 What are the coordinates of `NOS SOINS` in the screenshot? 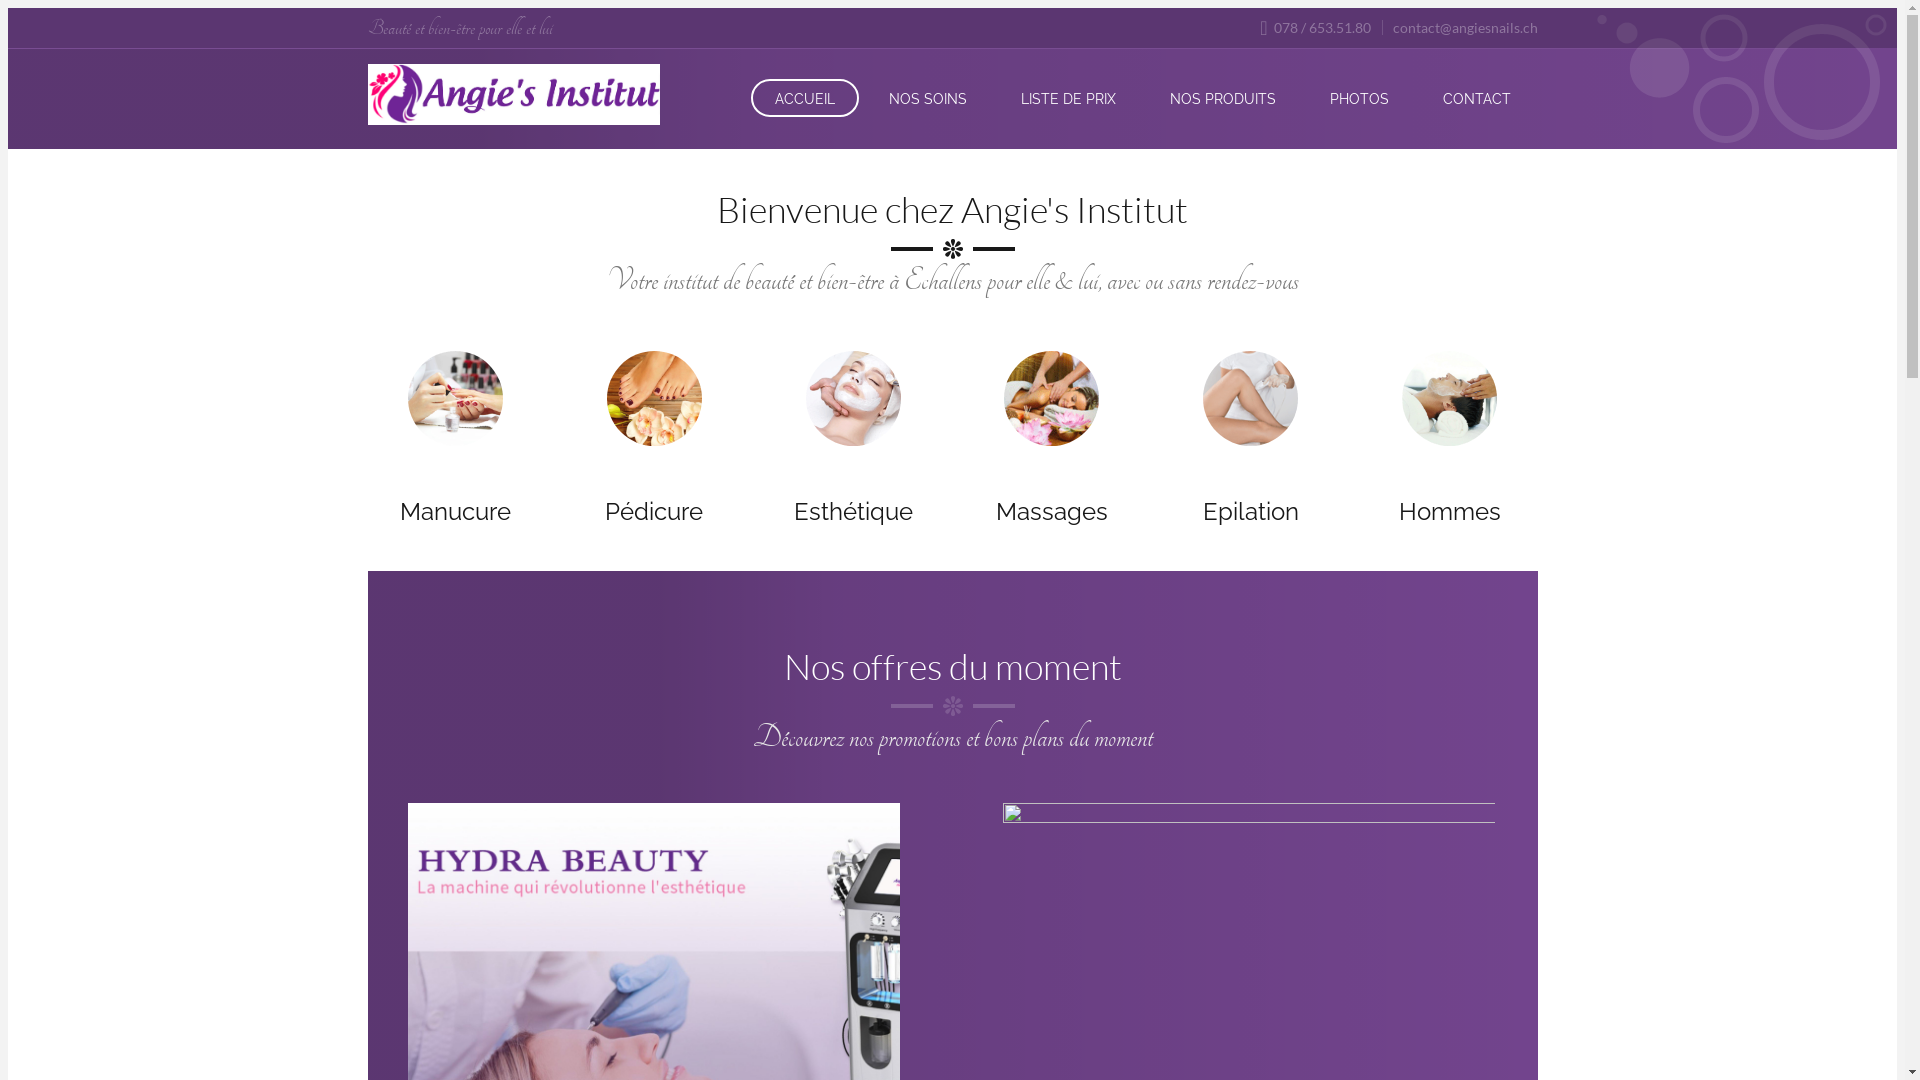 It's located at (927, 98).